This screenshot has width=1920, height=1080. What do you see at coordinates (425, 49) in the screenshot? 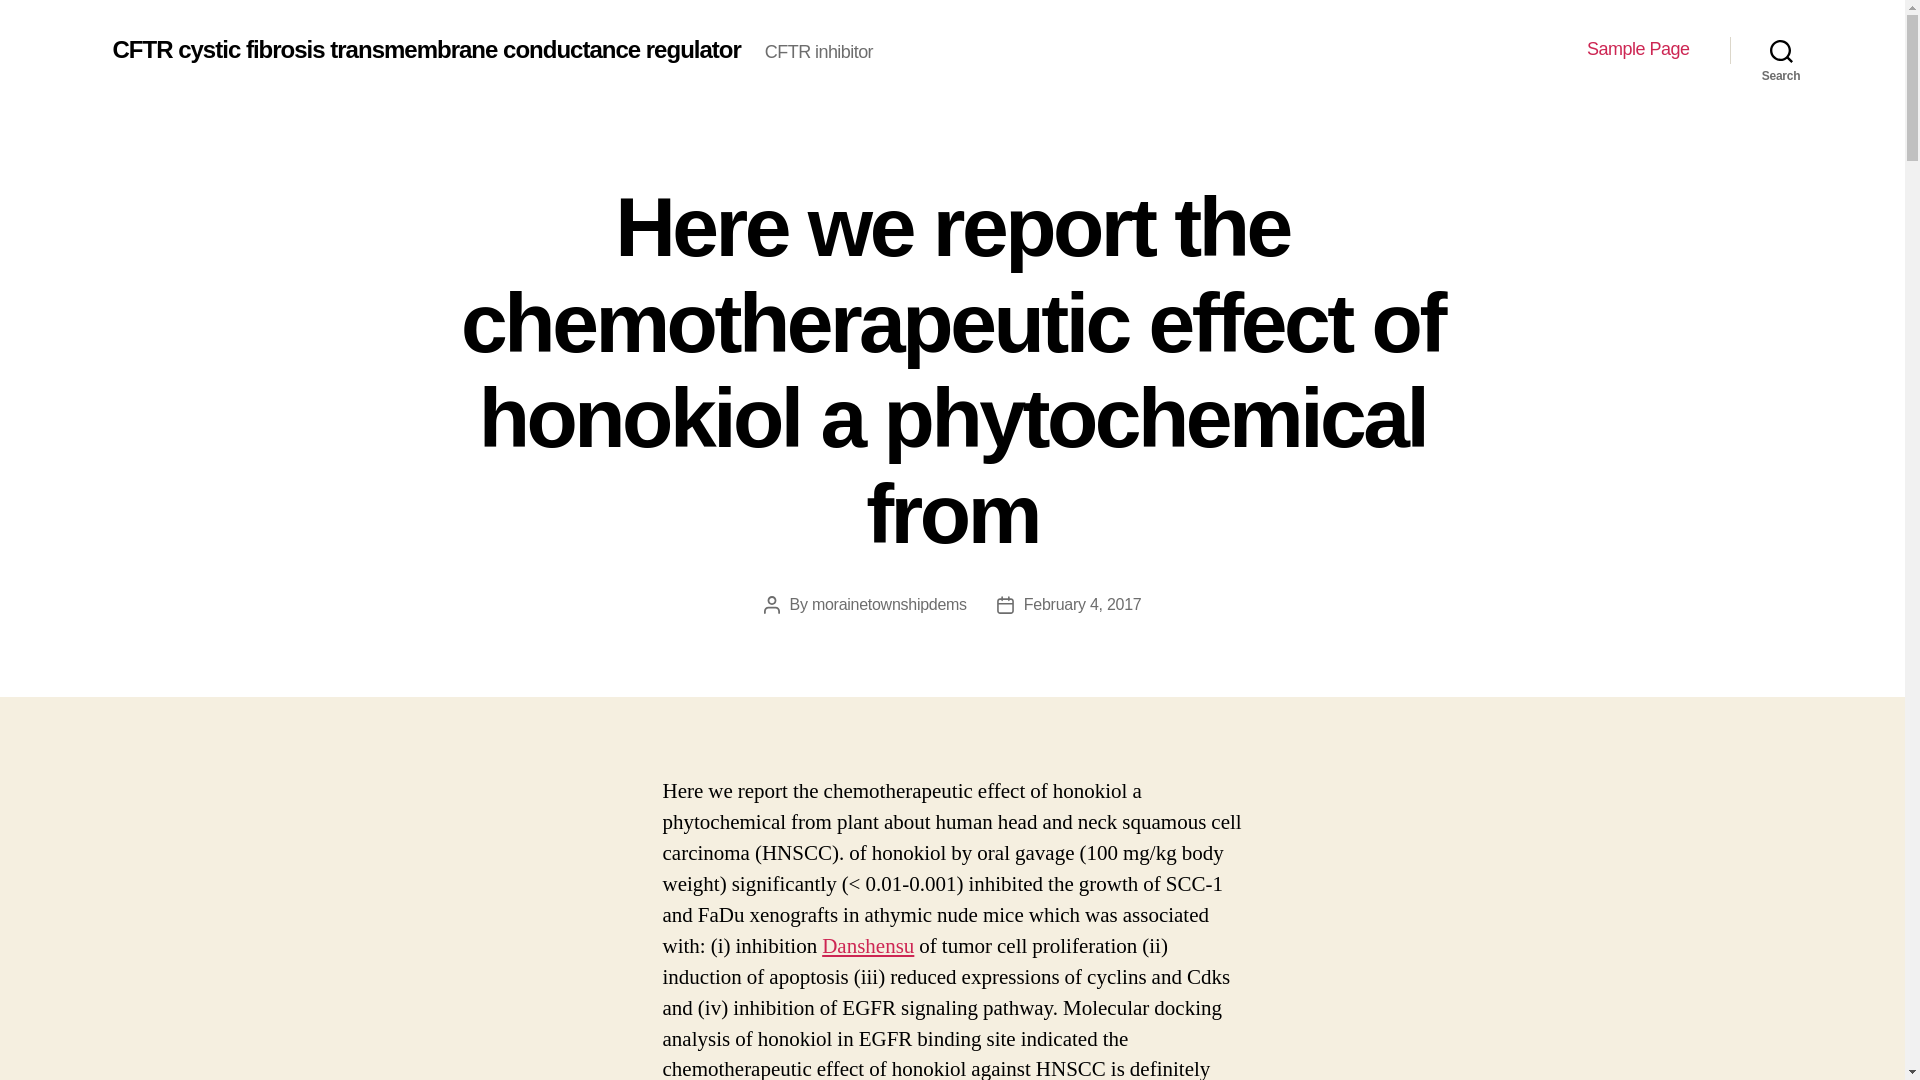
I see `CFTR cystic fibrosis transmembrane conductance regulator` at bounding box center [425, 49].